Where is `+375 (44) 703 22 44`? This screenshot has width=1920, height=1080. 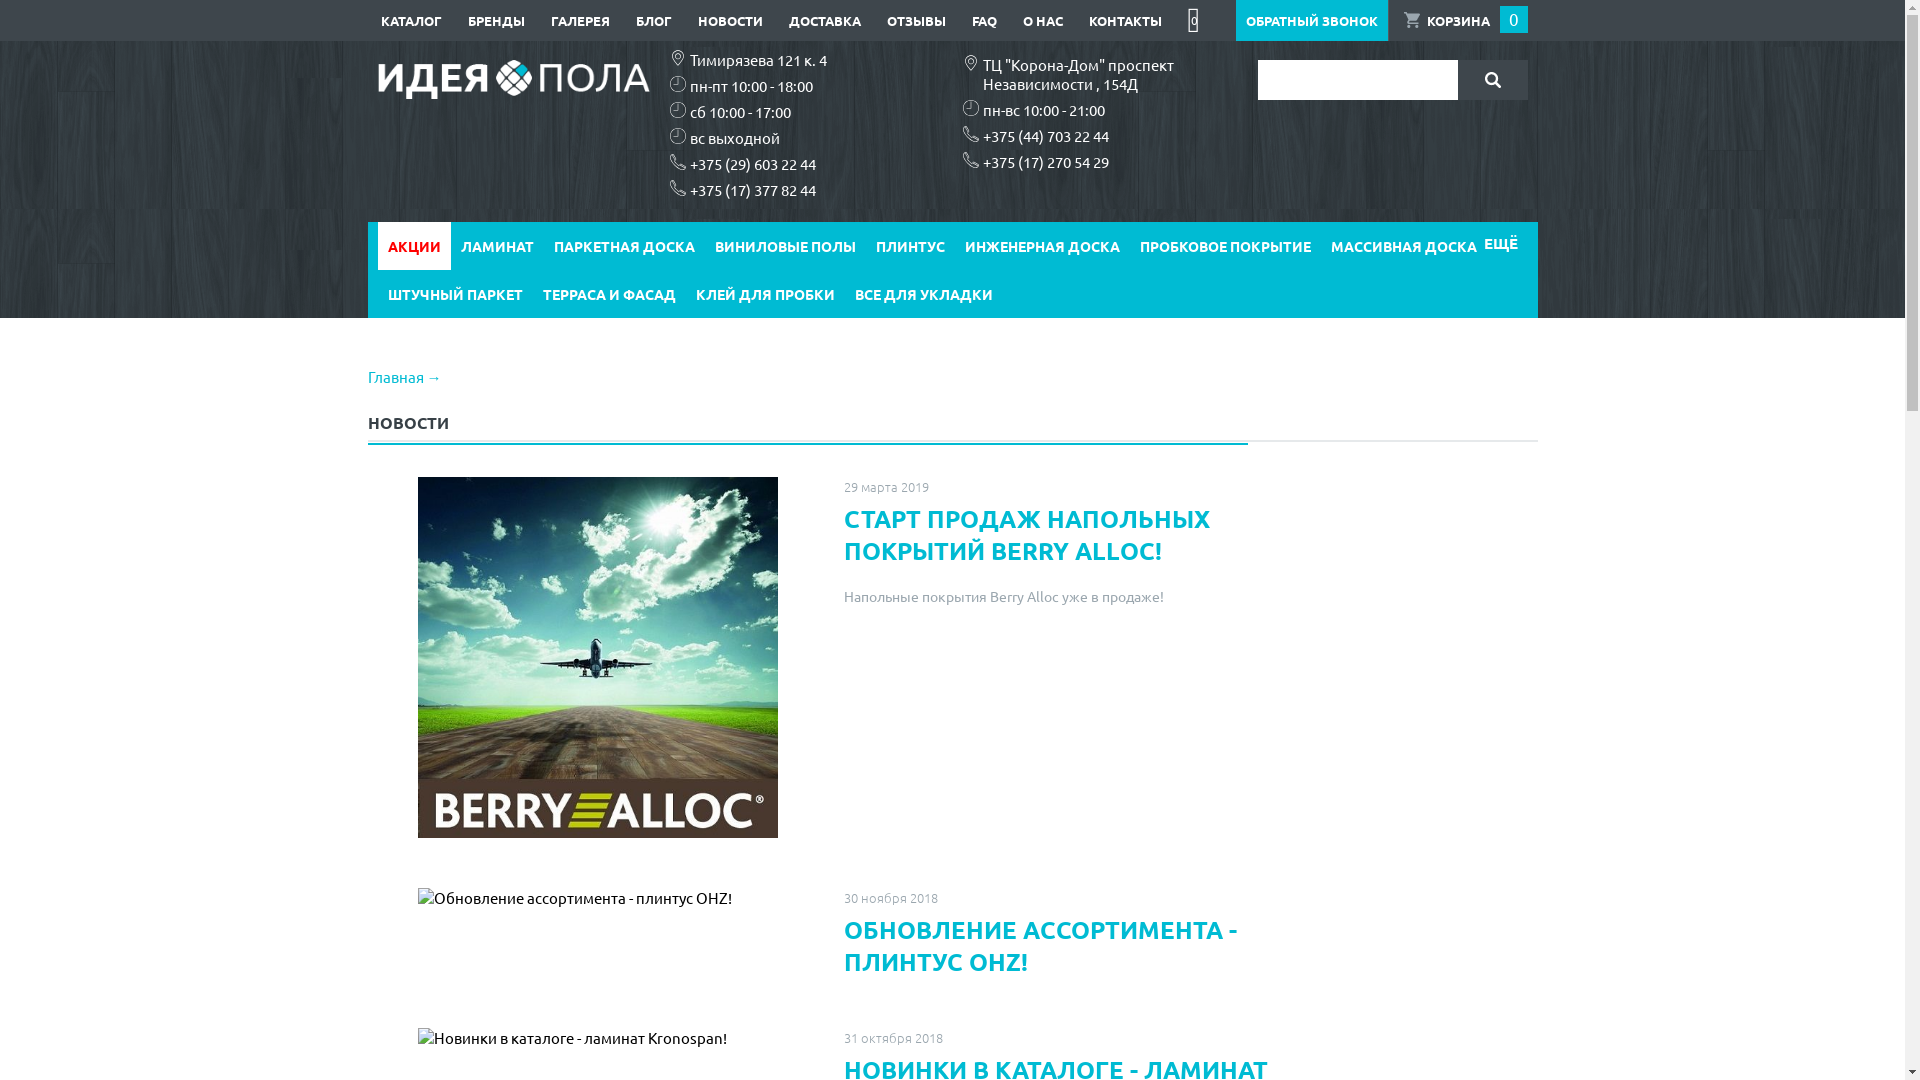 +375 (44) 703 22 44 is located at coordinates (1045, 136).